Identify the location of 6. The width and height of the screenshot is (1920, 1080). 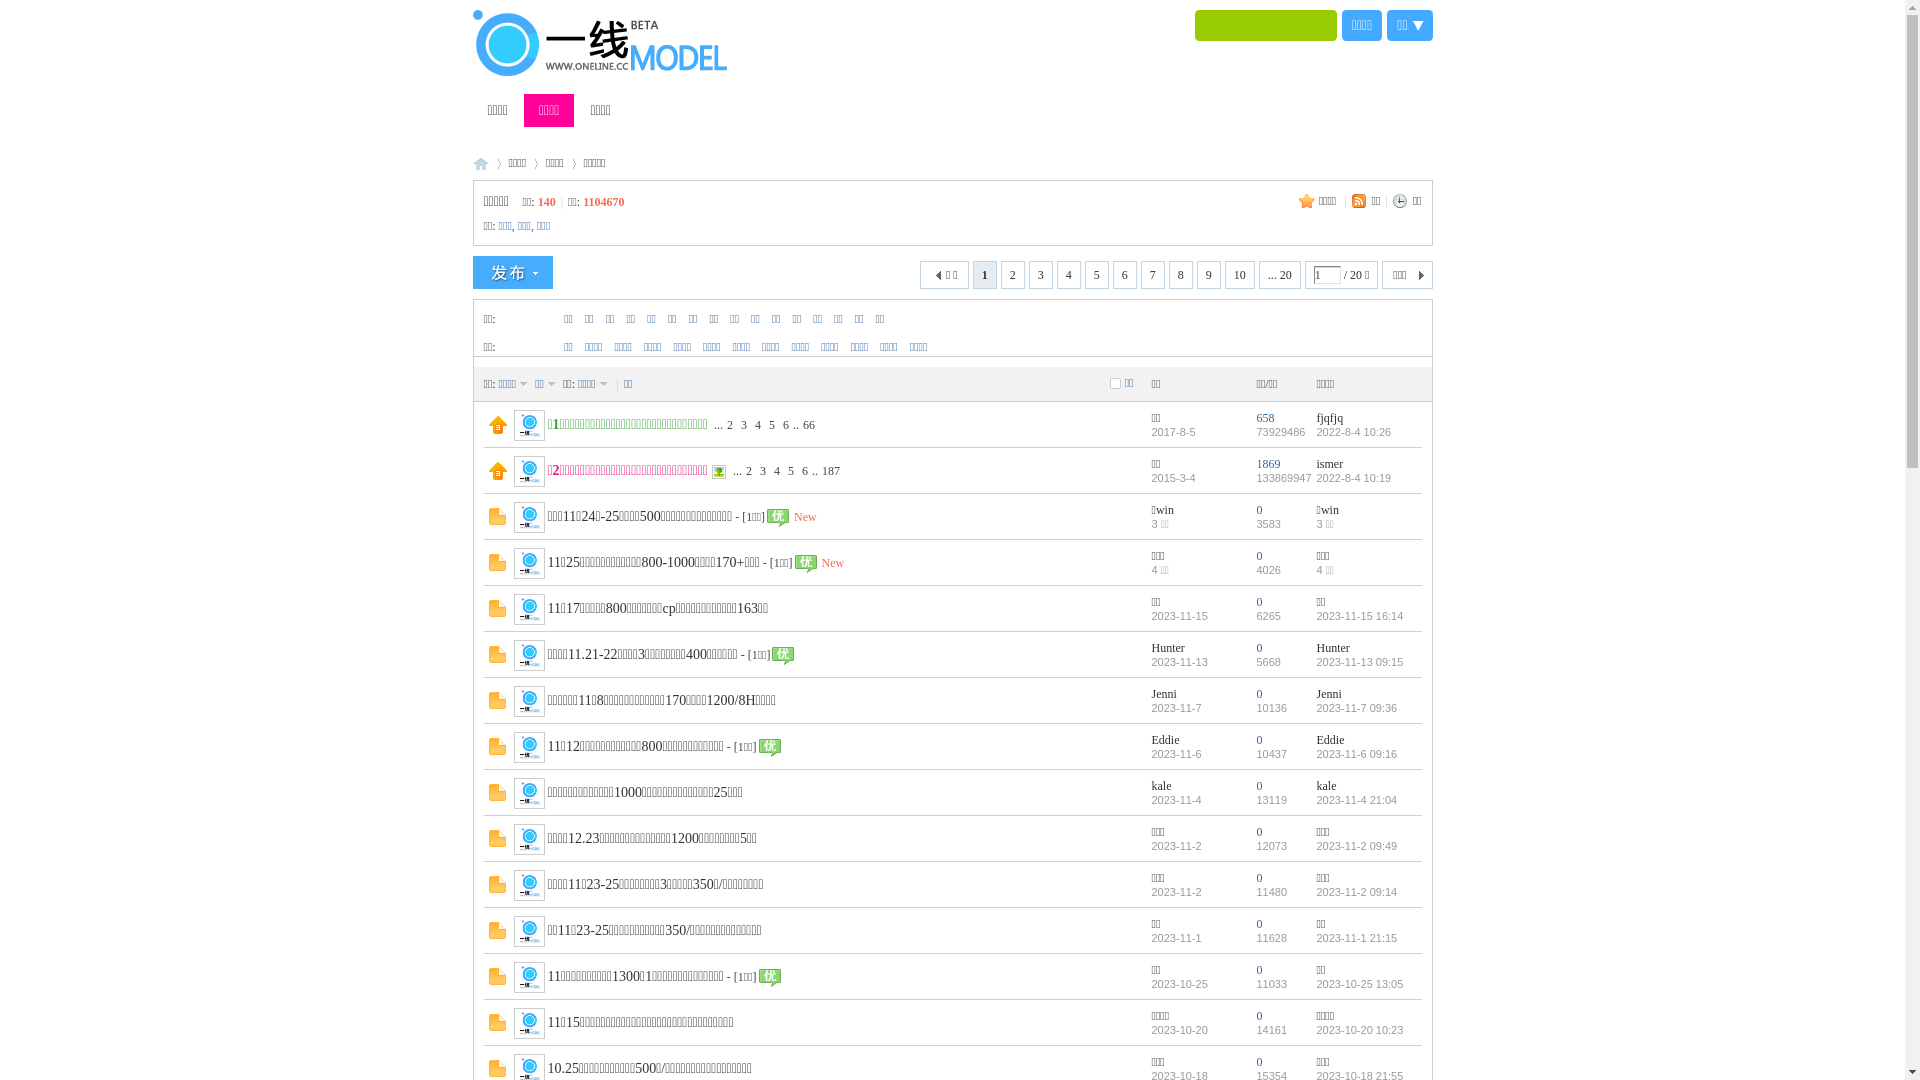
(1125, 275).